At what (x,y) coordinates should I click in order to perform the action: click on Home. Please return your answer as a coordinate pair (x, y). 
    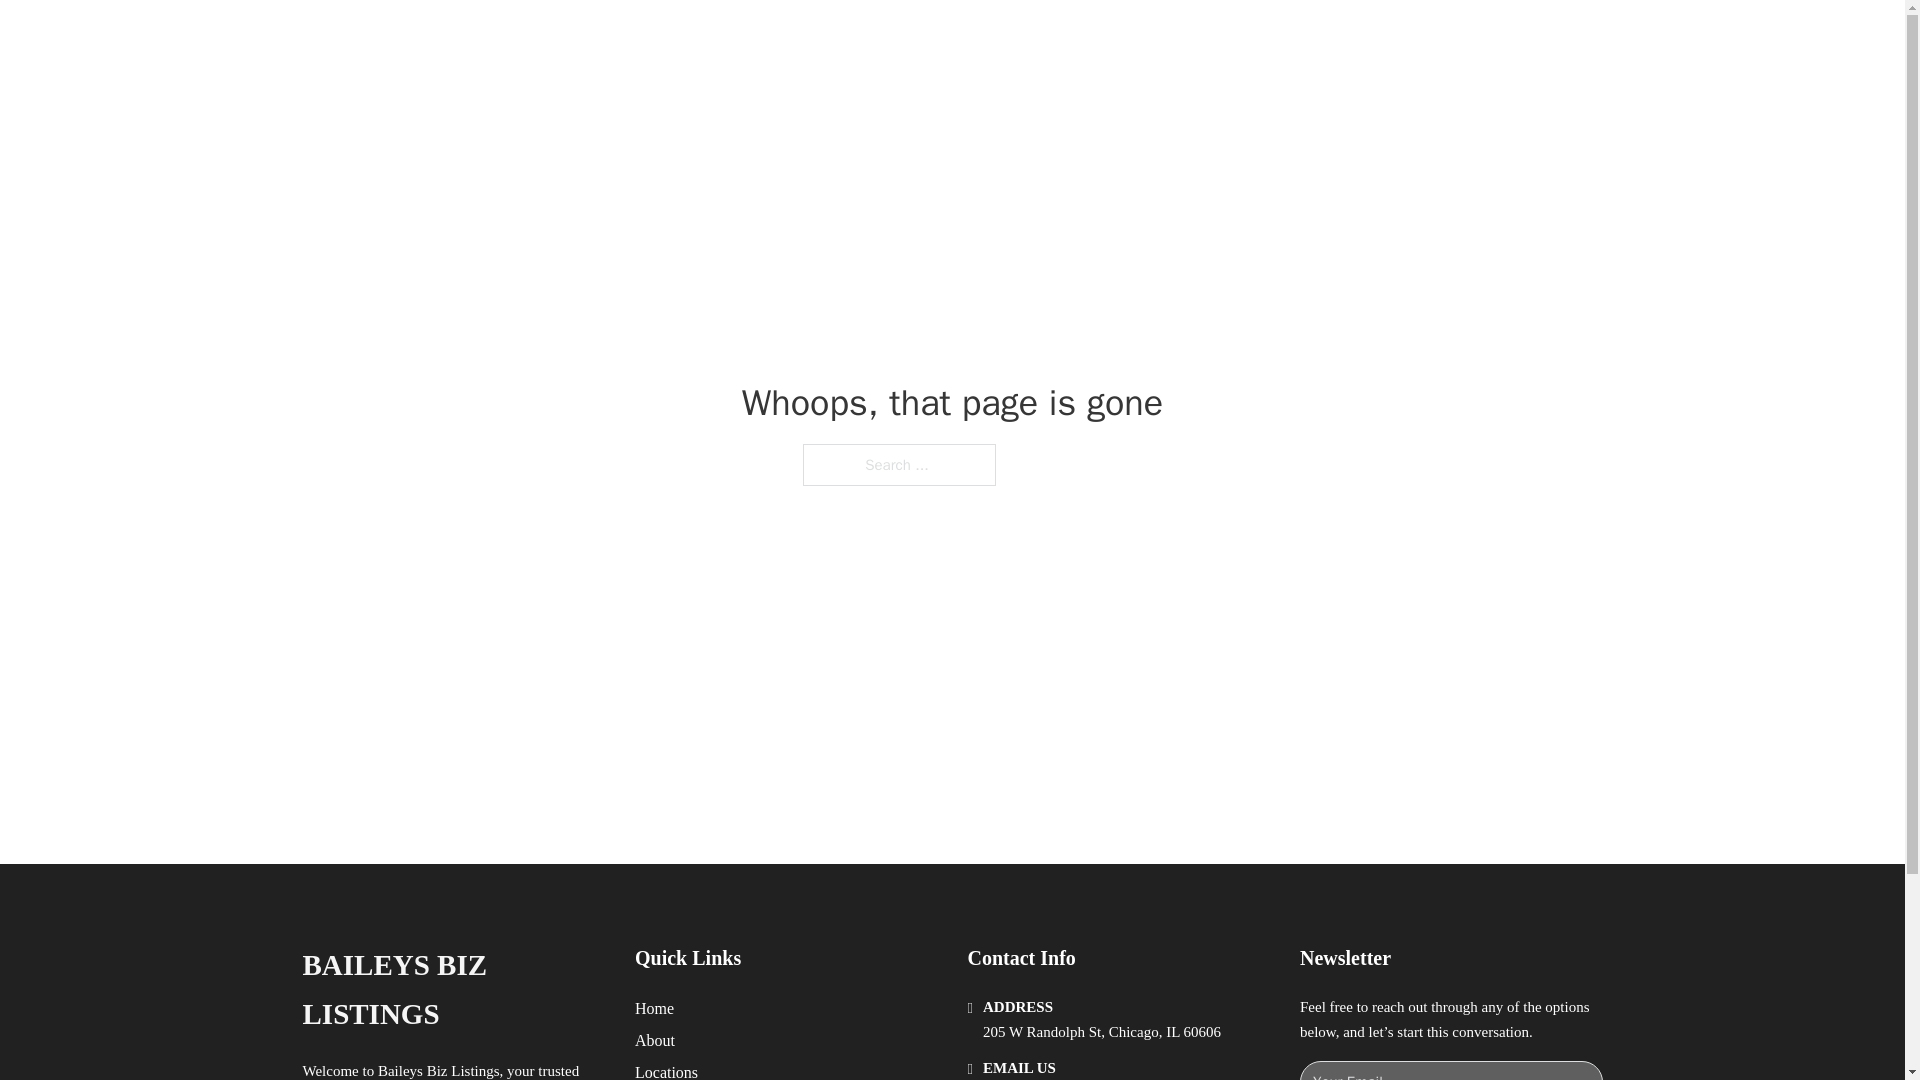
    Looking at the image, I should click on (654, 1008).